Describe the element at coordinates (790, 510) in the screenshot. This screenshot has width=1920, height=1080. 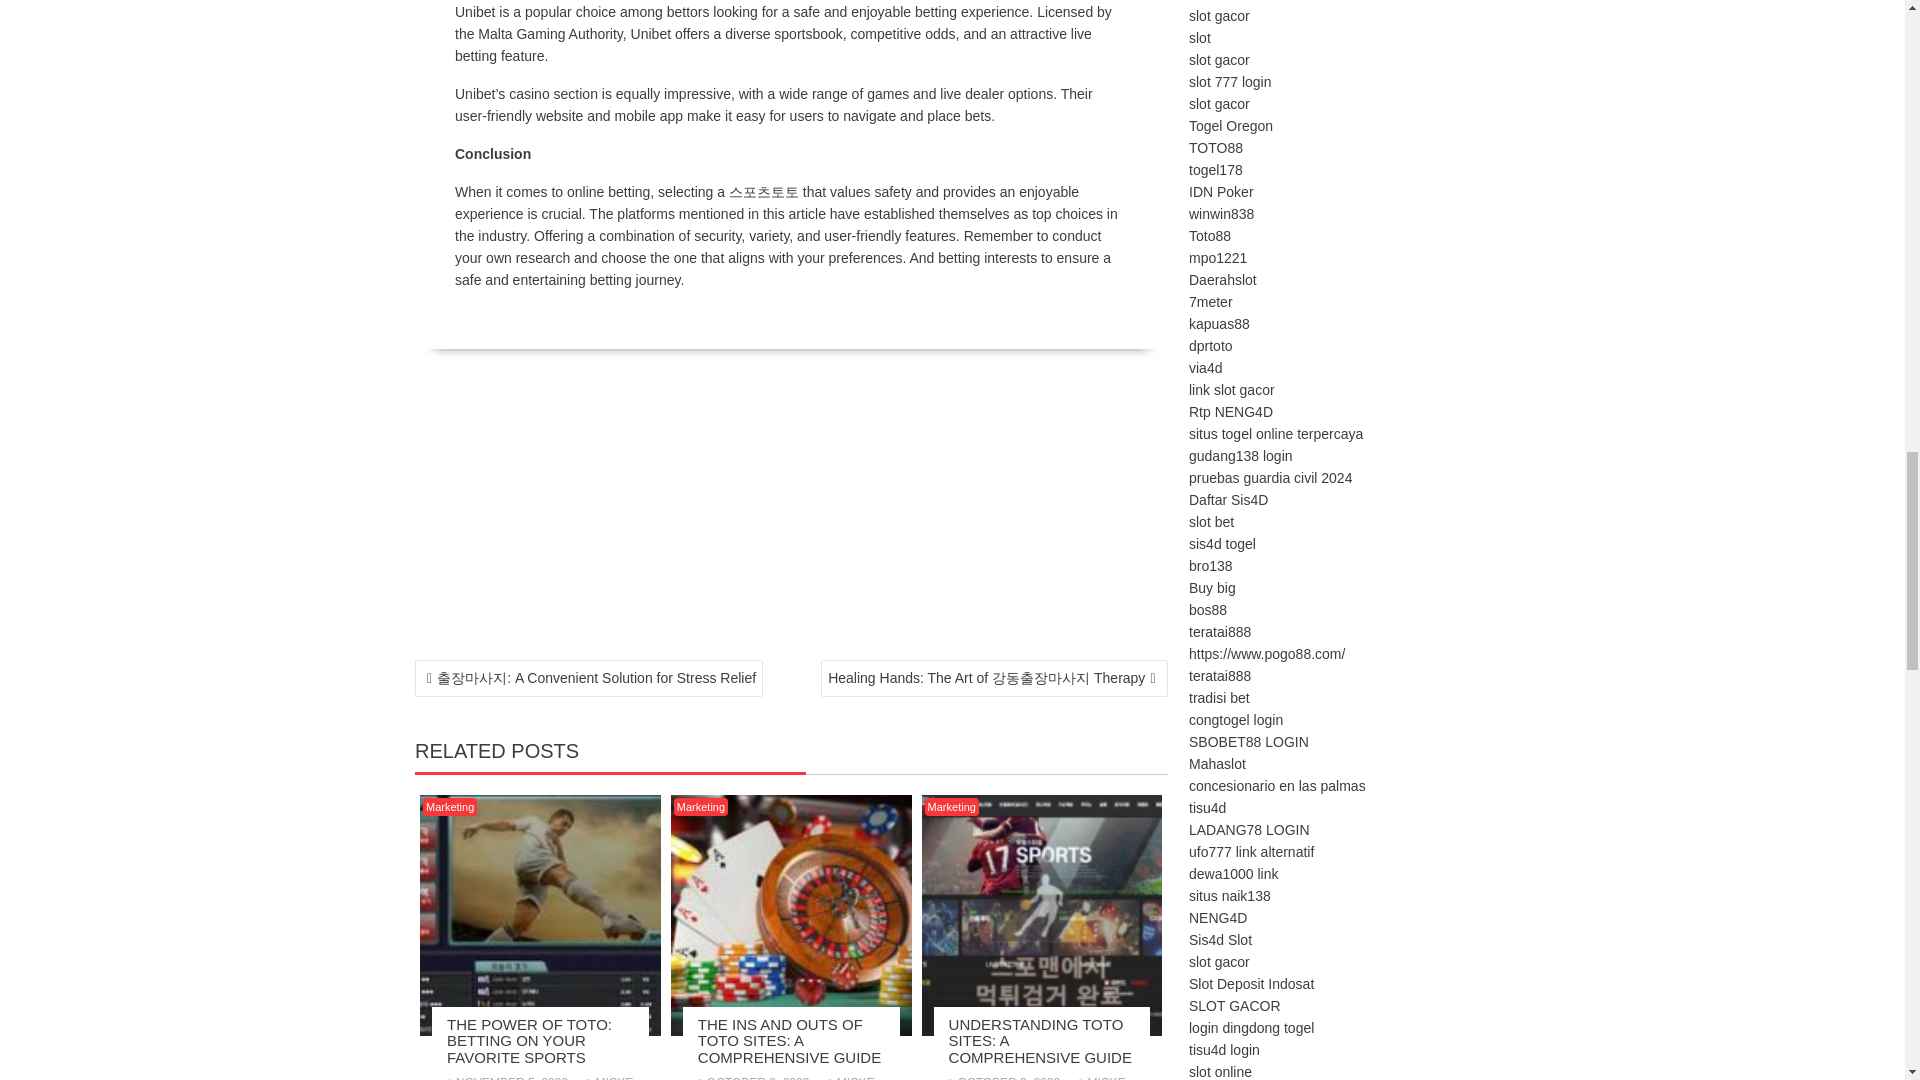
I see `Advertisement` at that location.